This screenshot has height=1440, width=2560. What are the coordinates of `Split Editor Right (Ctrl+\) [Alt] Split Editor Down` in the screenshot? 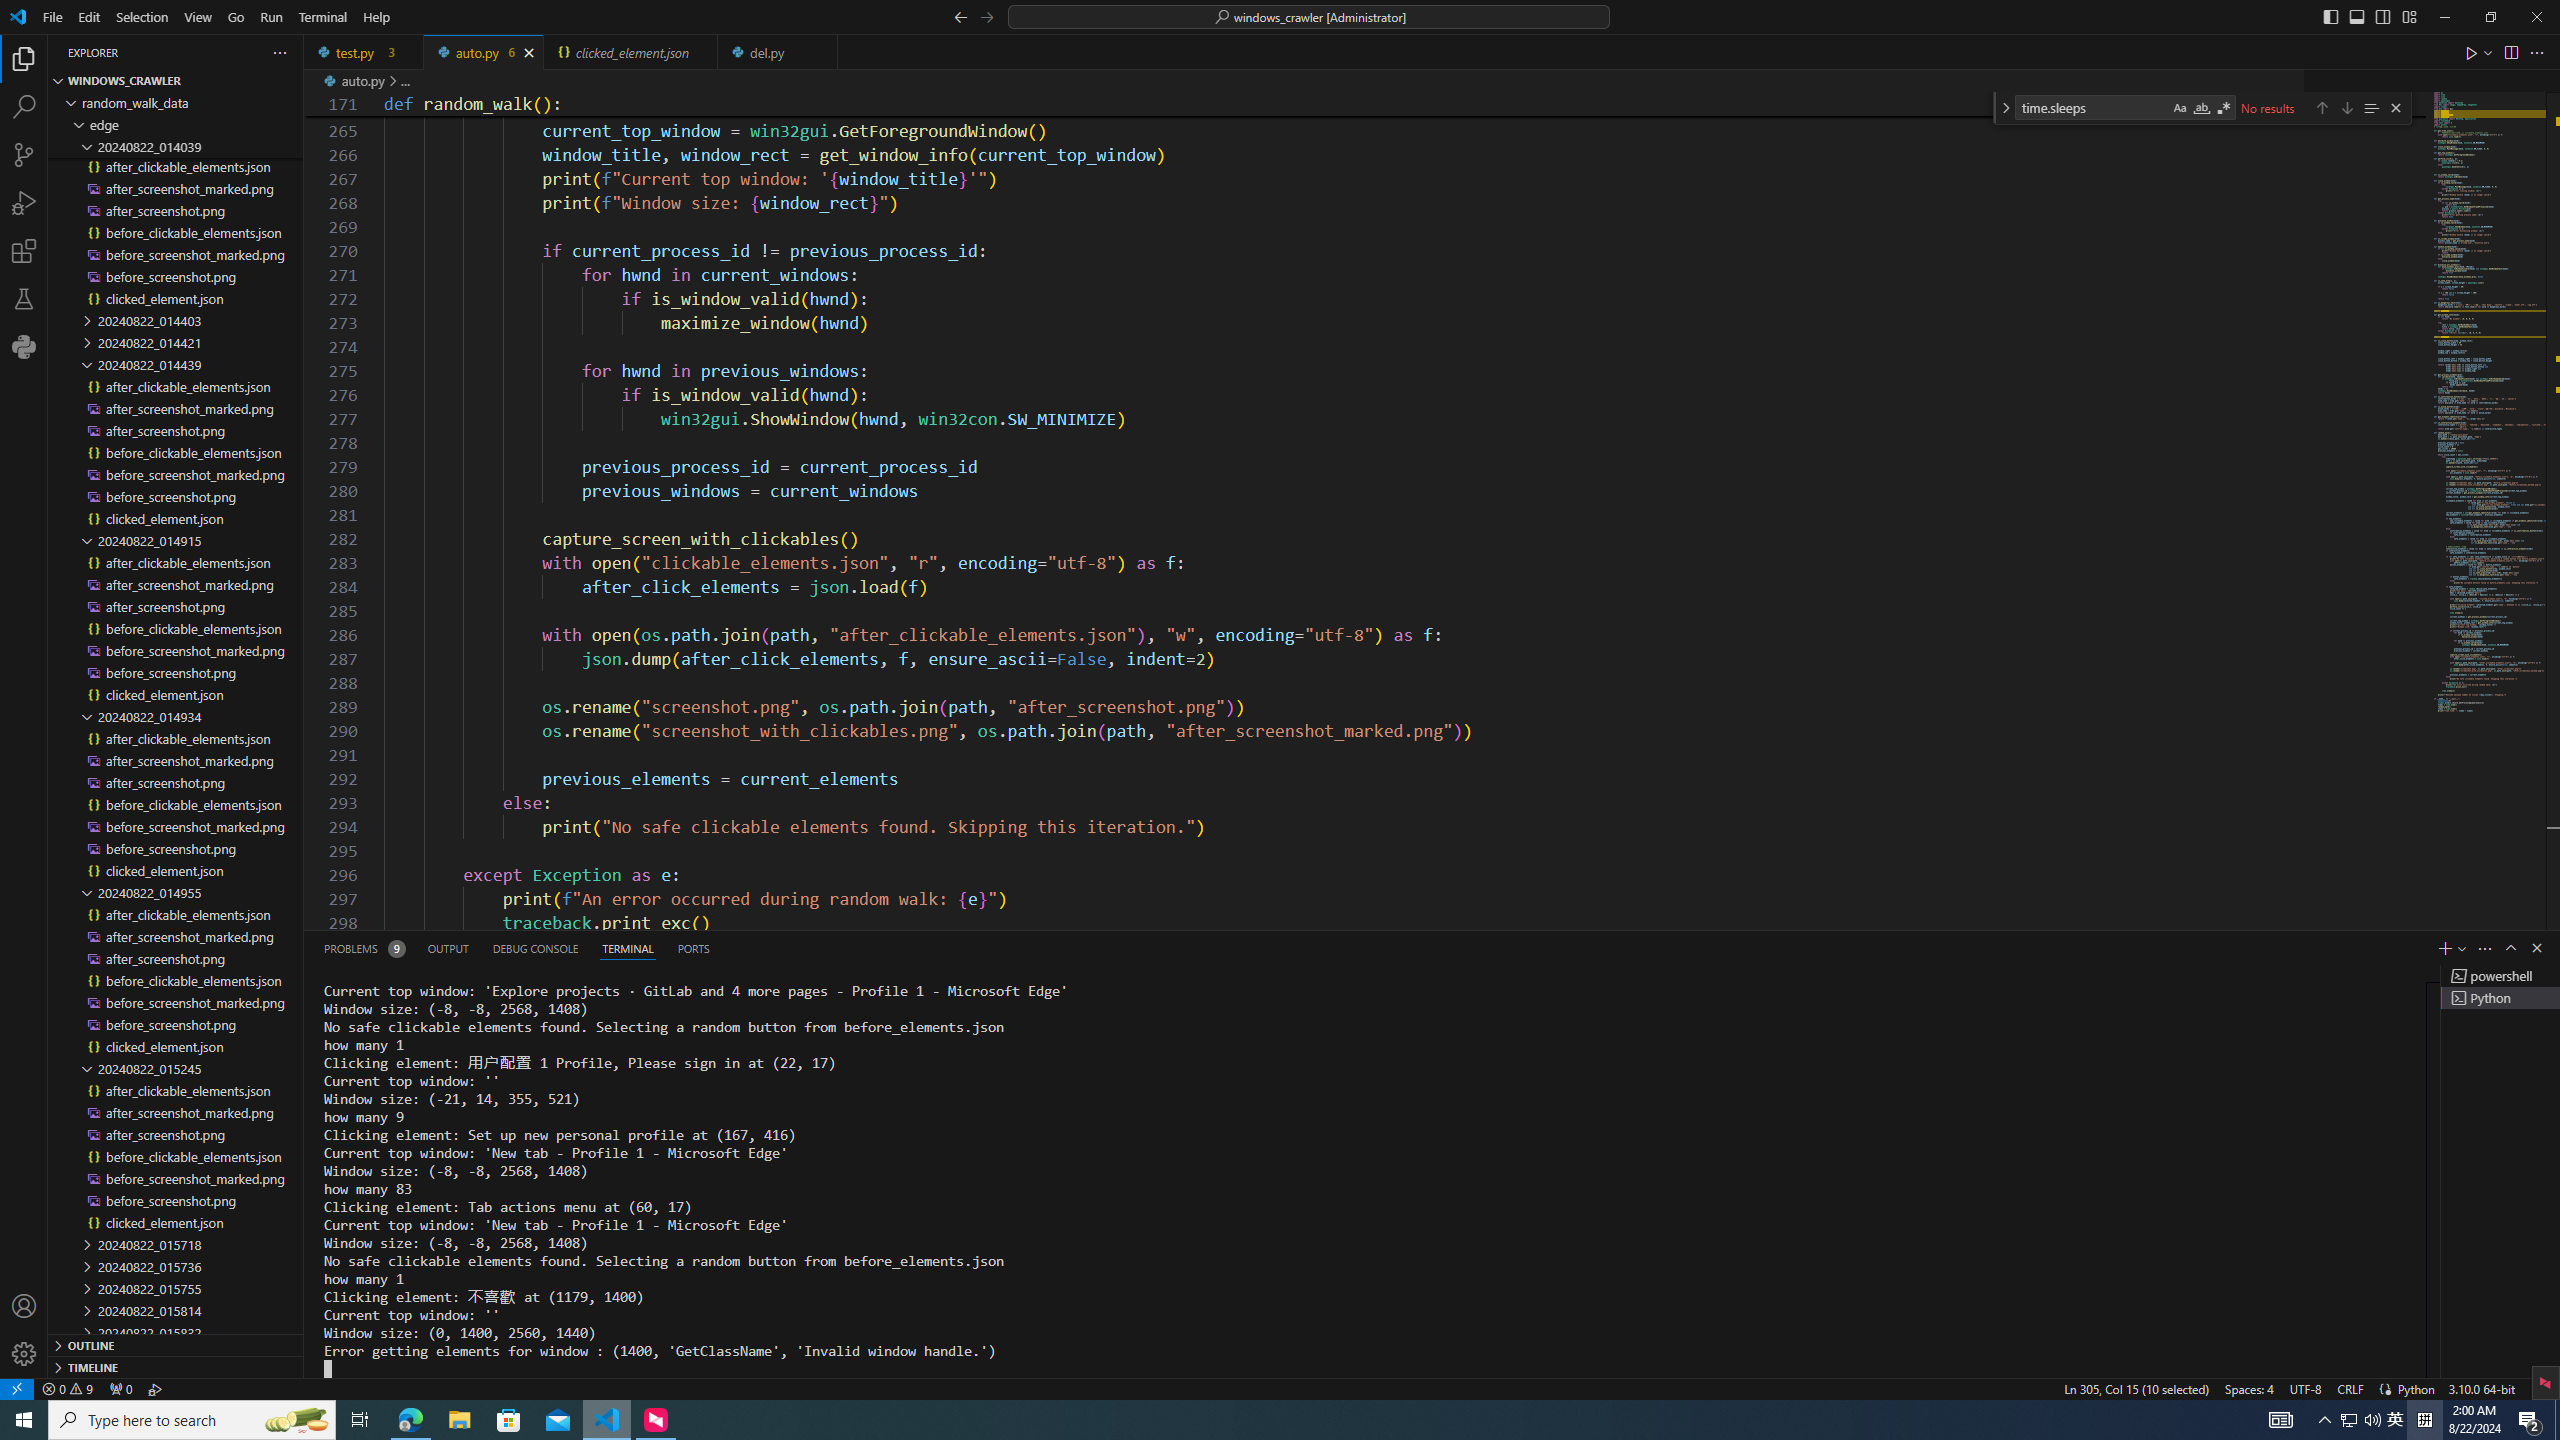 It's located at (2511, 52).